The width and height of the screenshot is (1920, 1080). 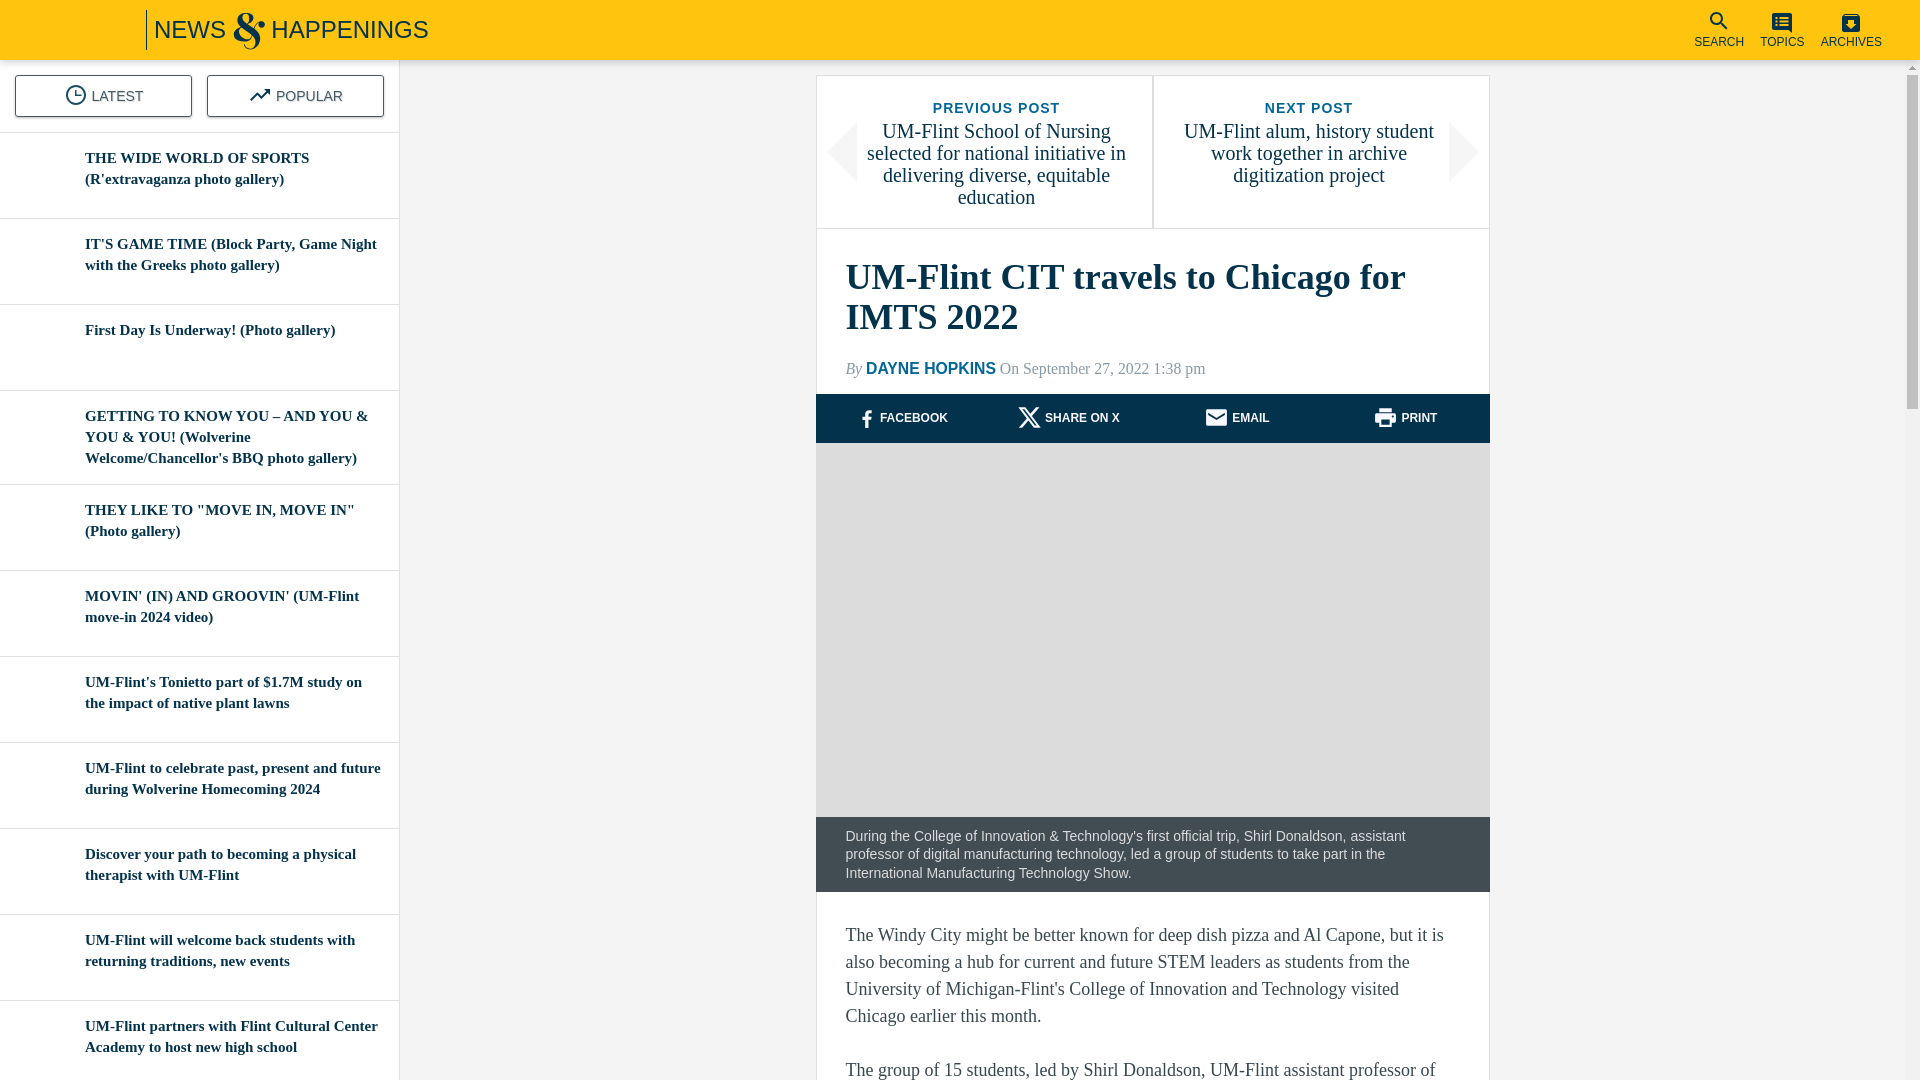 I want to click on Go to umflint.edu, so click(x=55, y=30).